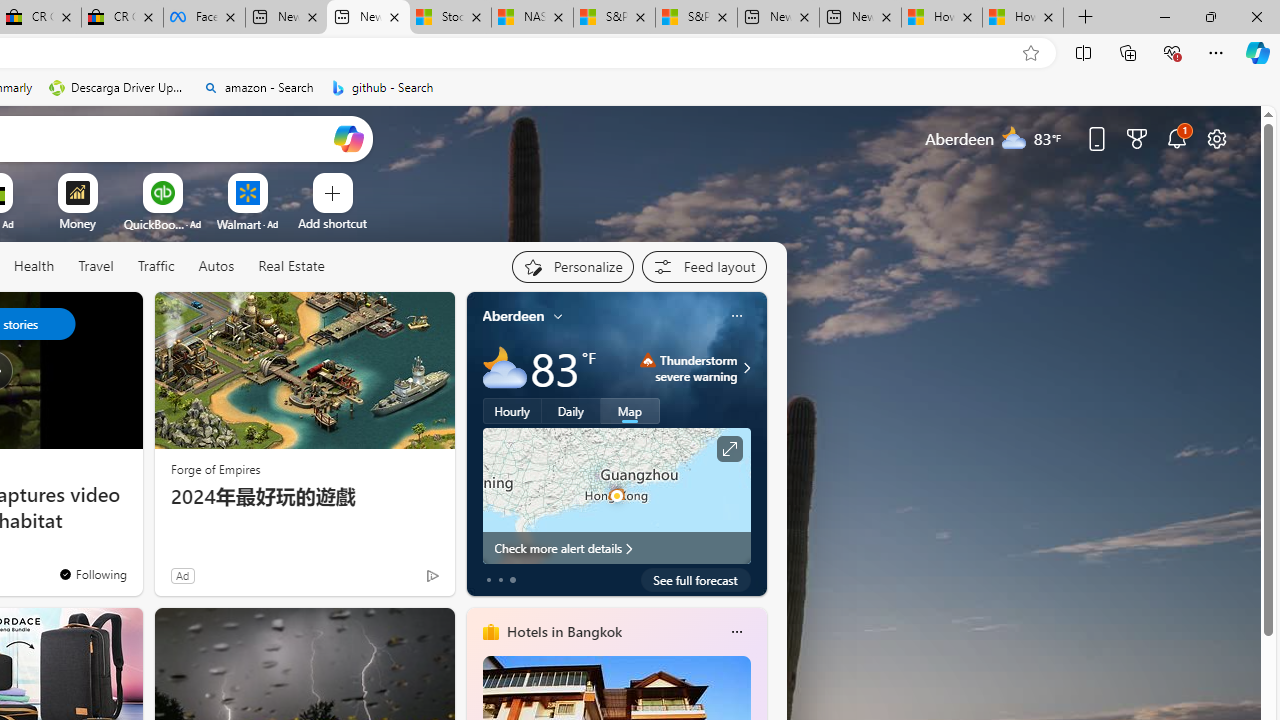 Image resolution: width=1280 pixels, height=720 pixels. Describe the element at coordinates (558, 316) in the screenshot. I see `My location` at that location.